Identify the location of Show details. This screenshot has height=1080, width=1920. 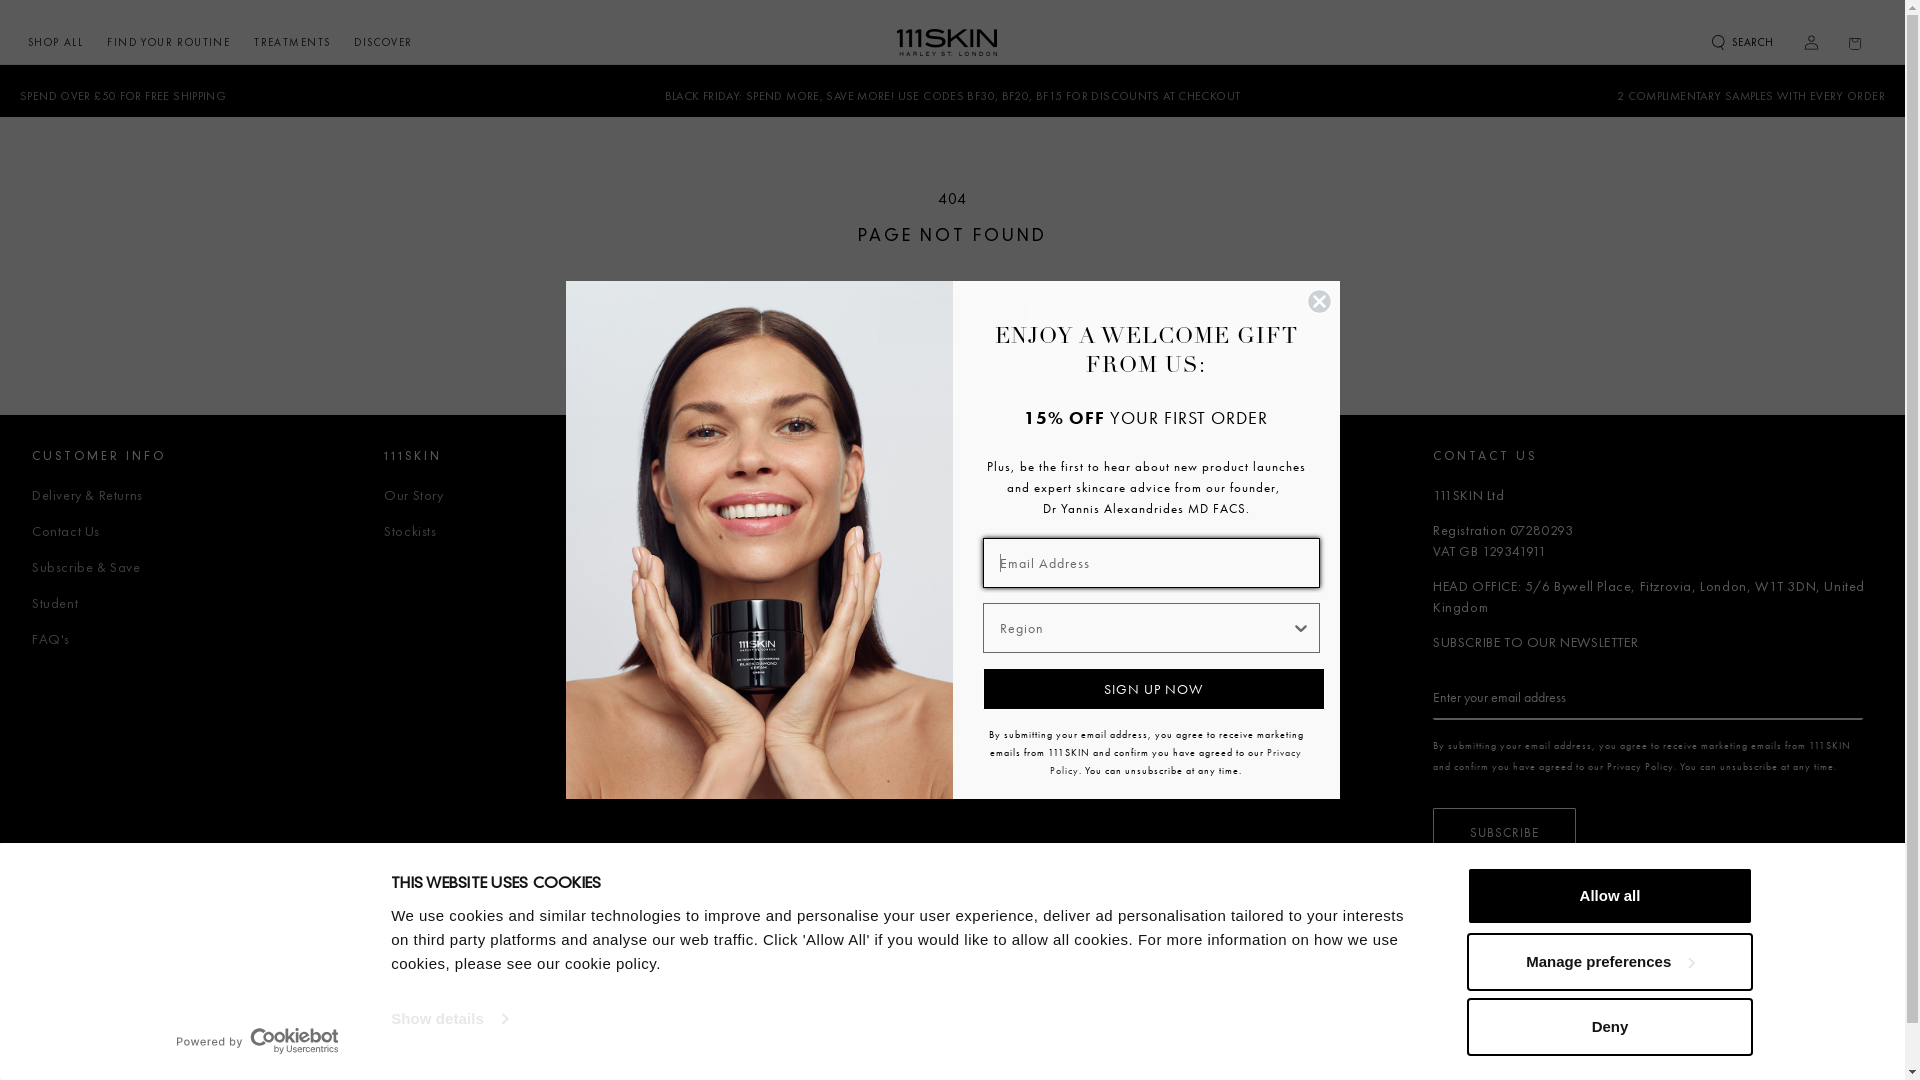
(448, 1019).